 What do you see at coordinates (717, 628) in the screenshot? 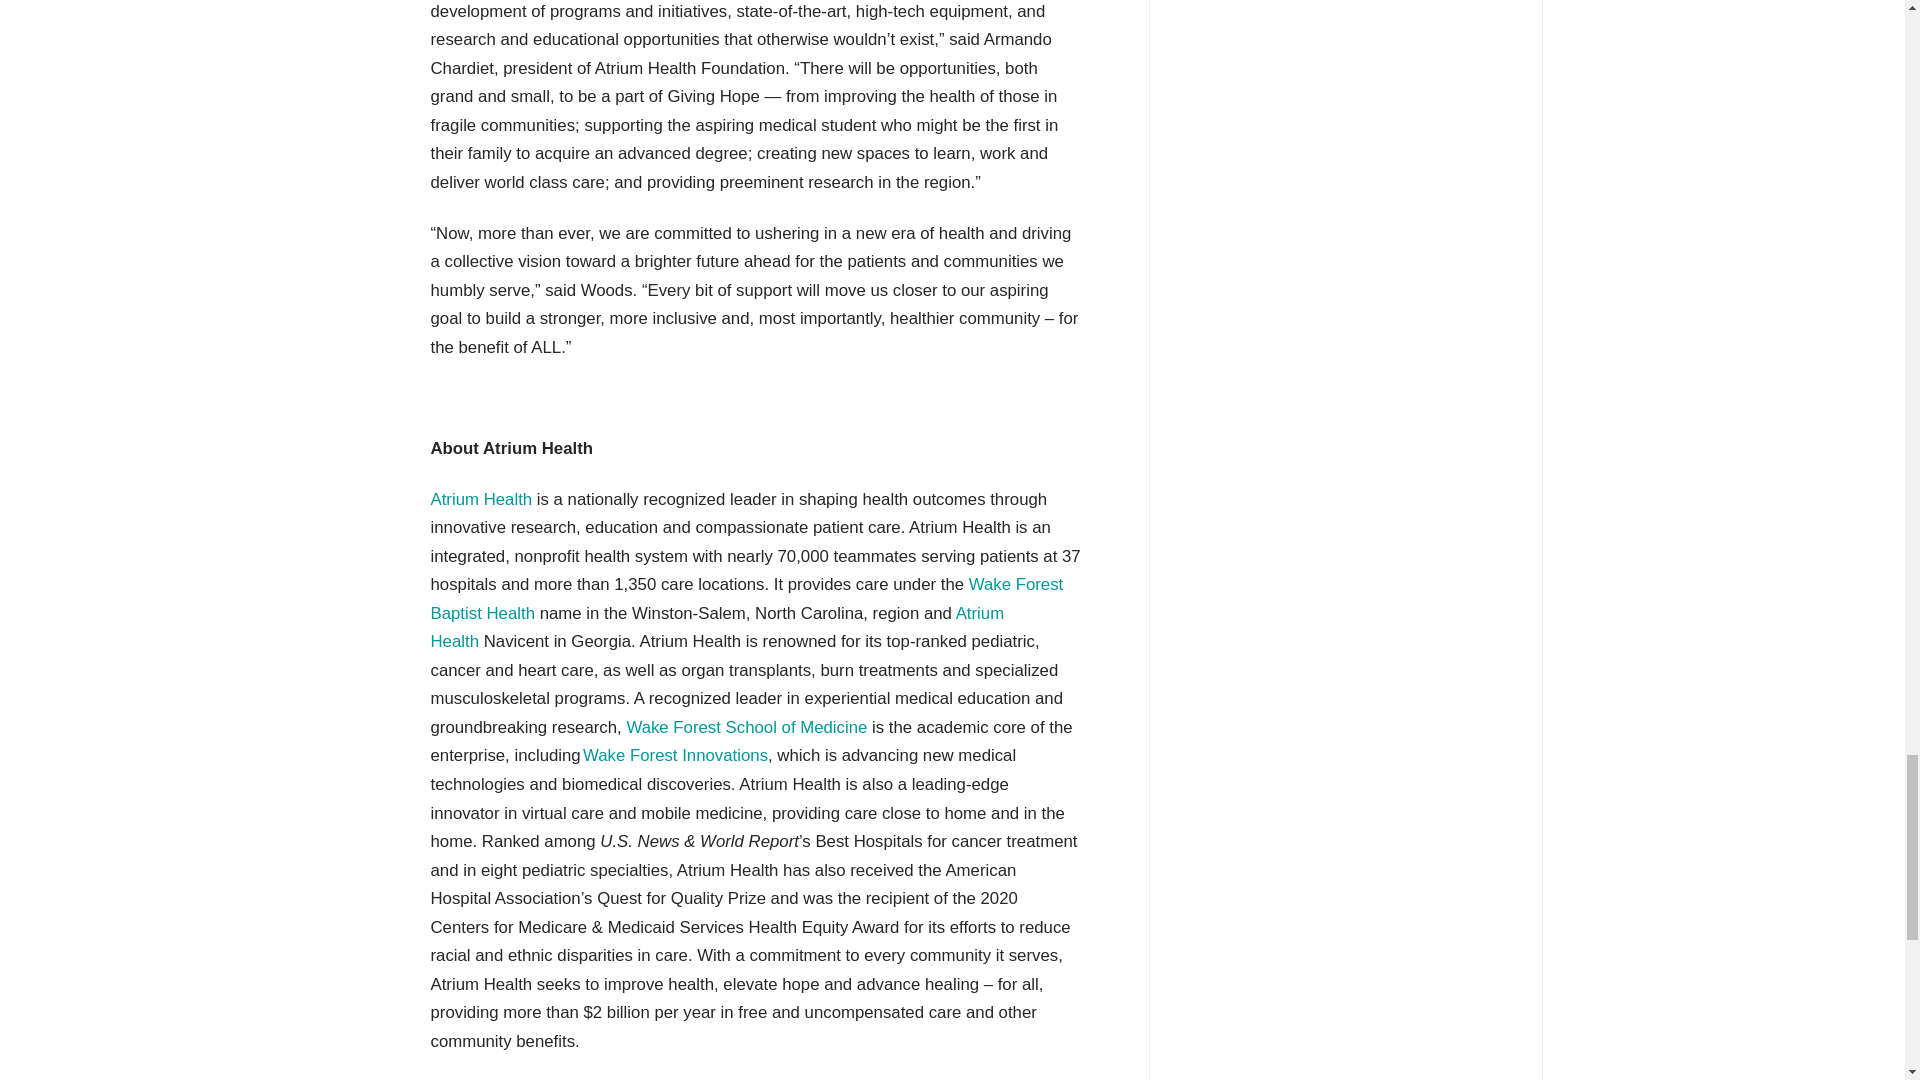
I see `Atrium Health` at bounding box center [717, 628].